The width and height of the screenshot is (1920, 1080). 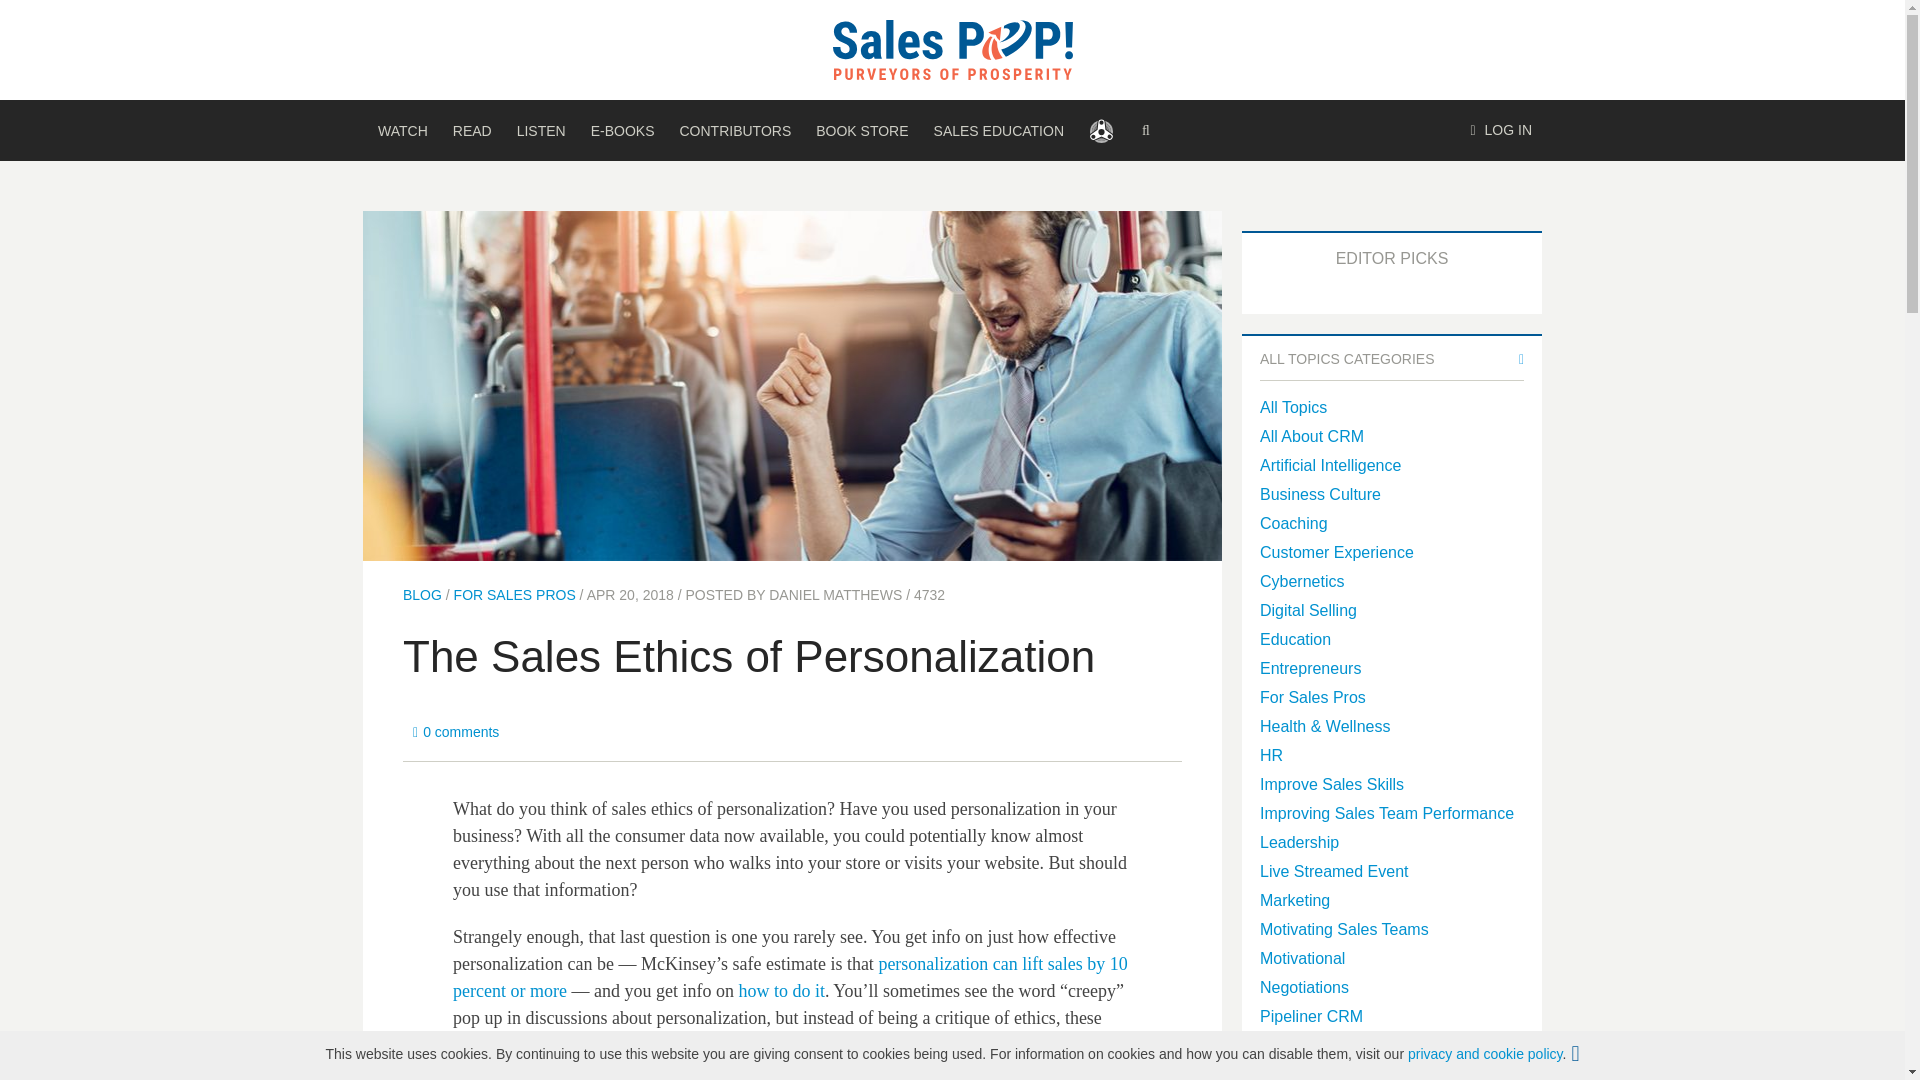 What do you see at coordinates (862, 130) in the screenshot?
I see `BOOK STORE` at bounding box center [862, 130].